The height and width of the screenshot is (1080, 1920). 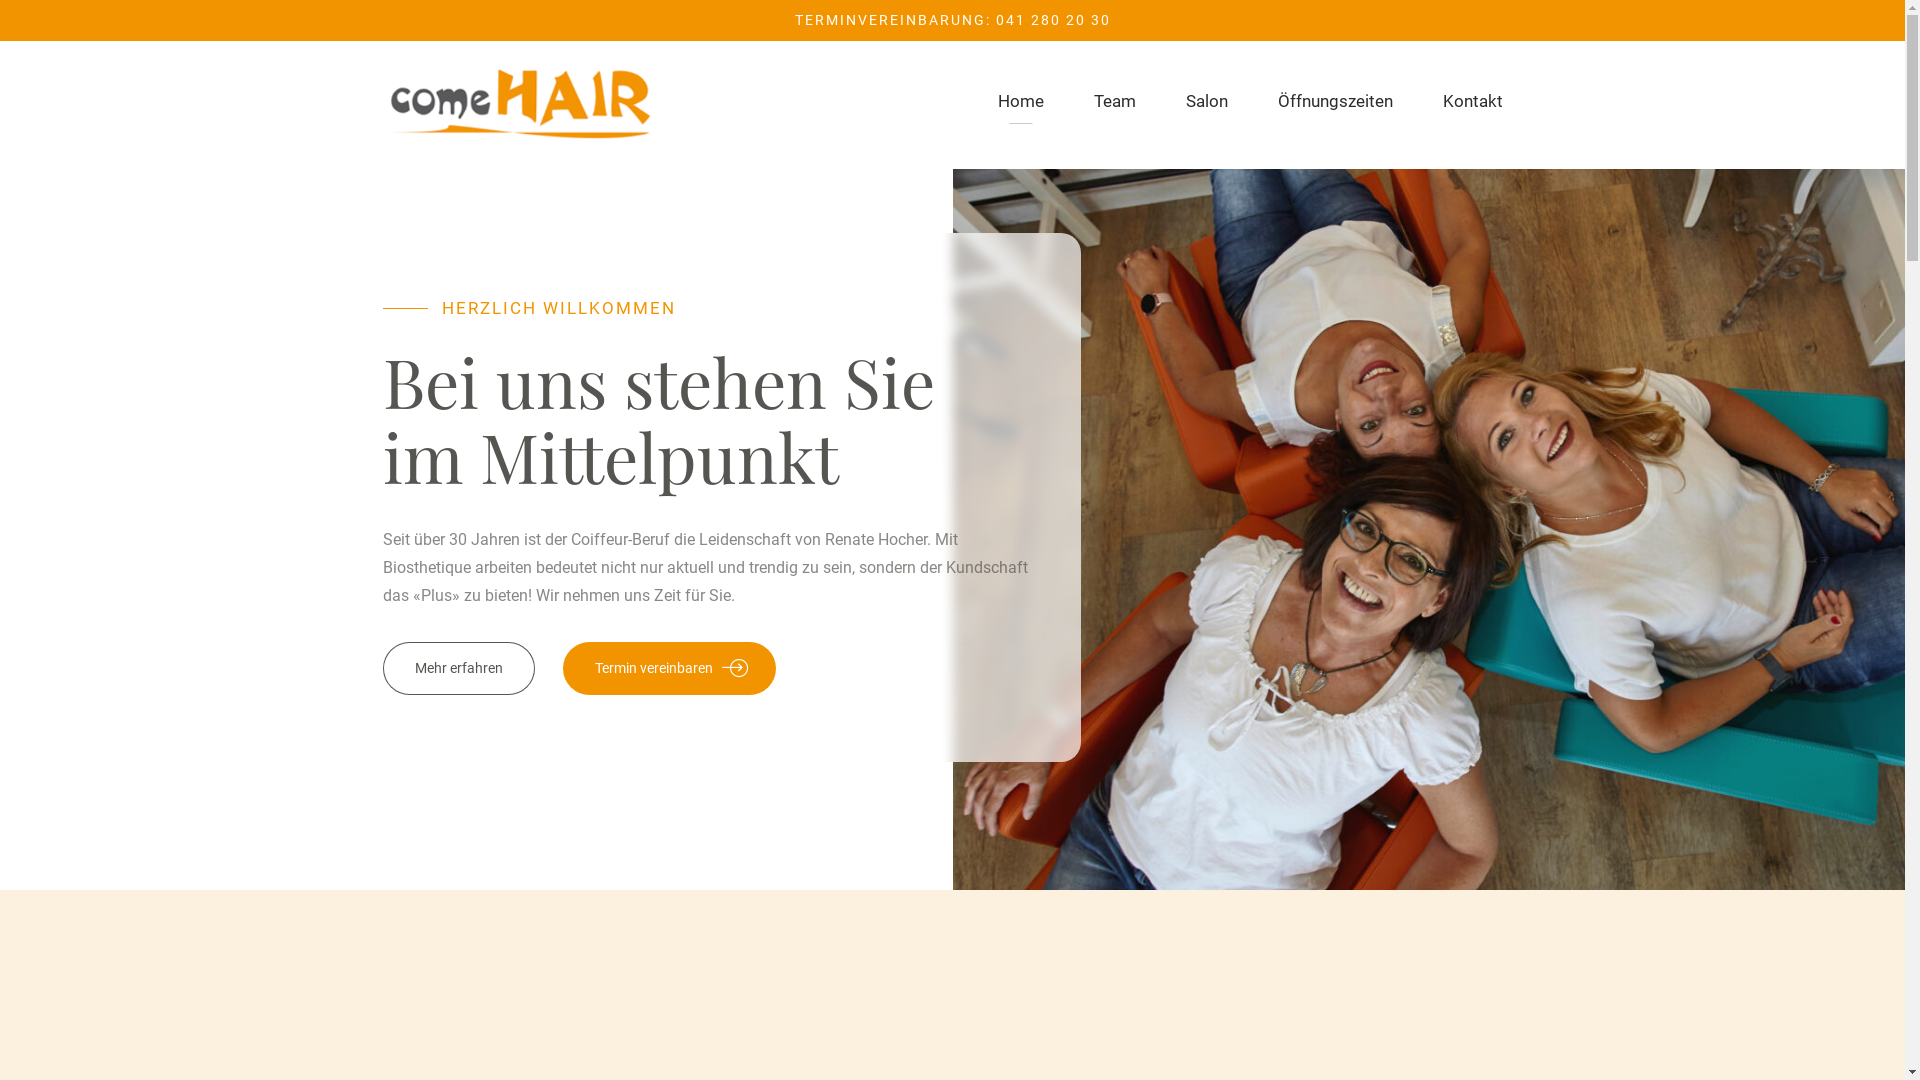 What do you see at coordinates (458, 668) in the screenshot?
I see `Mehr erfahren` at bounding box center [458, 668].